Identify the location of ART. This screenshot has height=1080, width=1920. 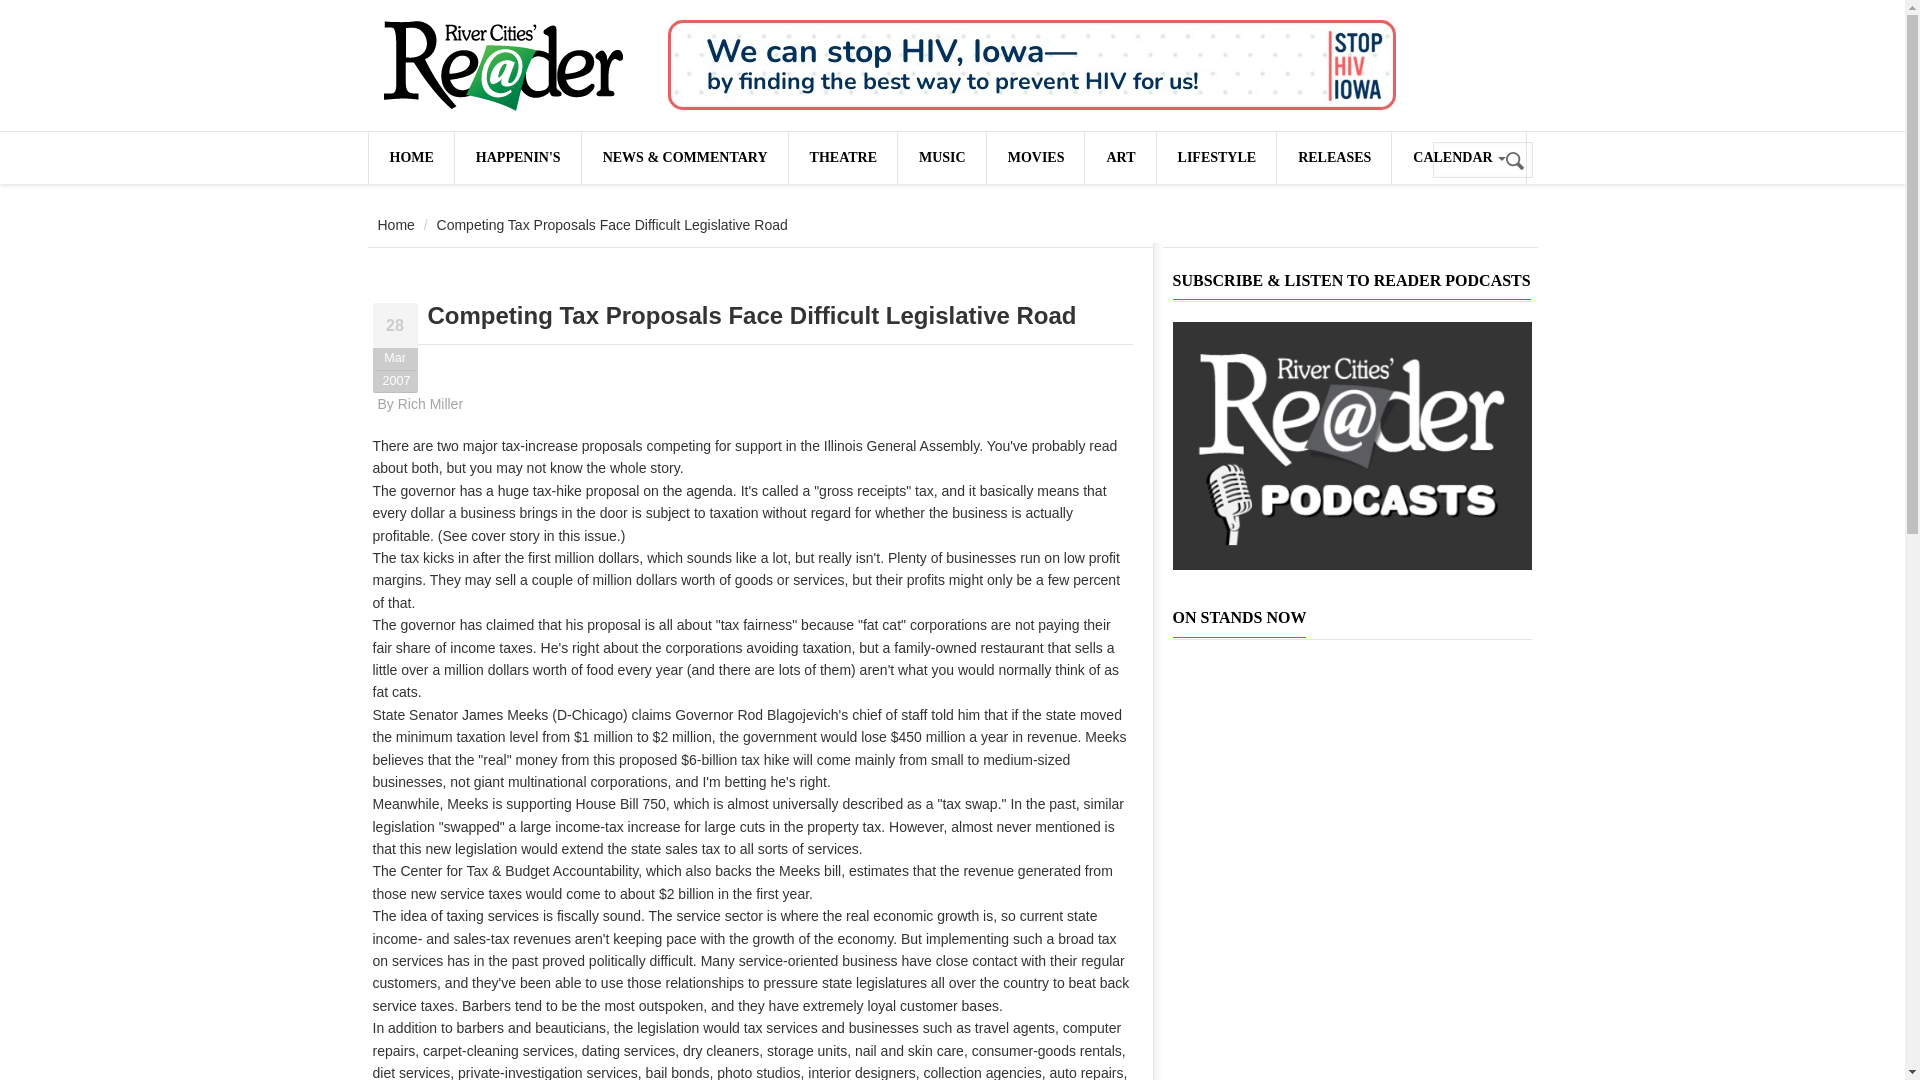
(1120, 157).